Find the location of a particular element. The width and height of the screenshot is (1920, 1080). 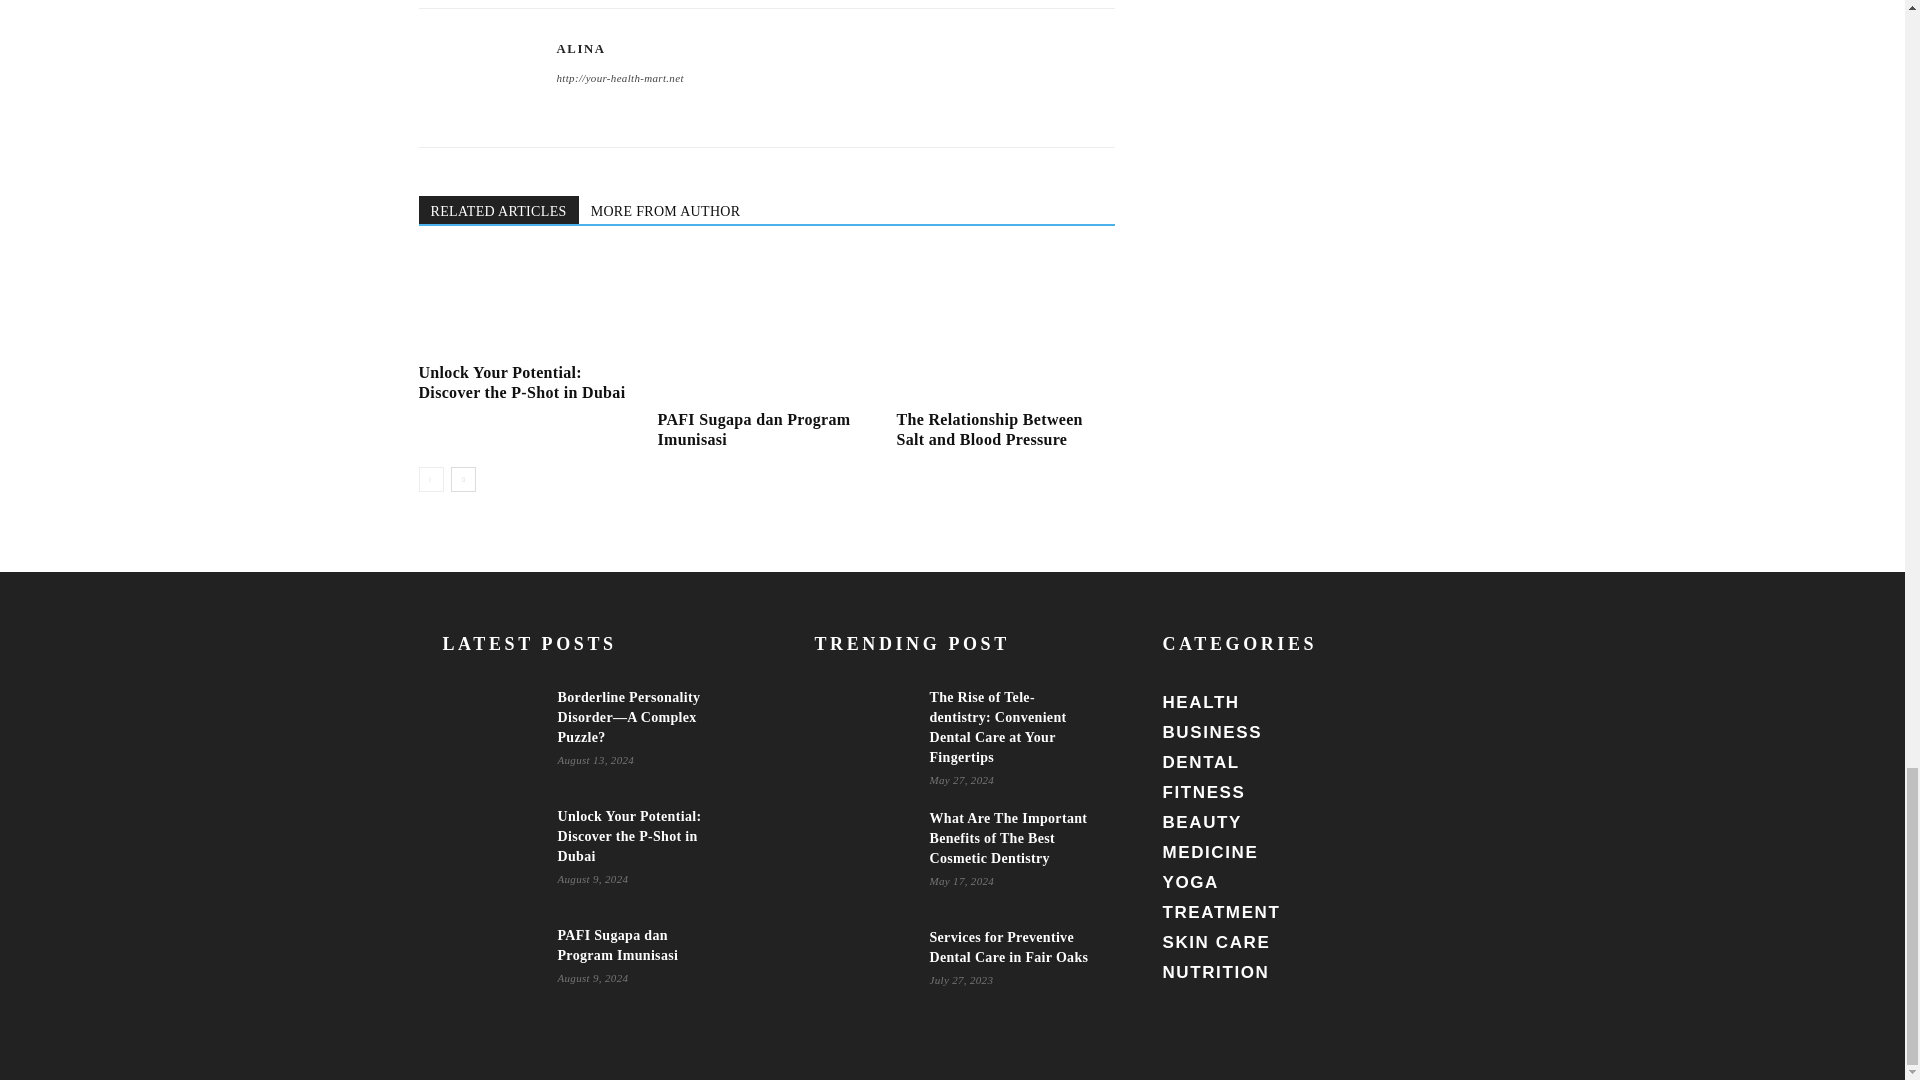

The Relationship Between Salt and Blood Pressure is located at coordinates (989, 430).